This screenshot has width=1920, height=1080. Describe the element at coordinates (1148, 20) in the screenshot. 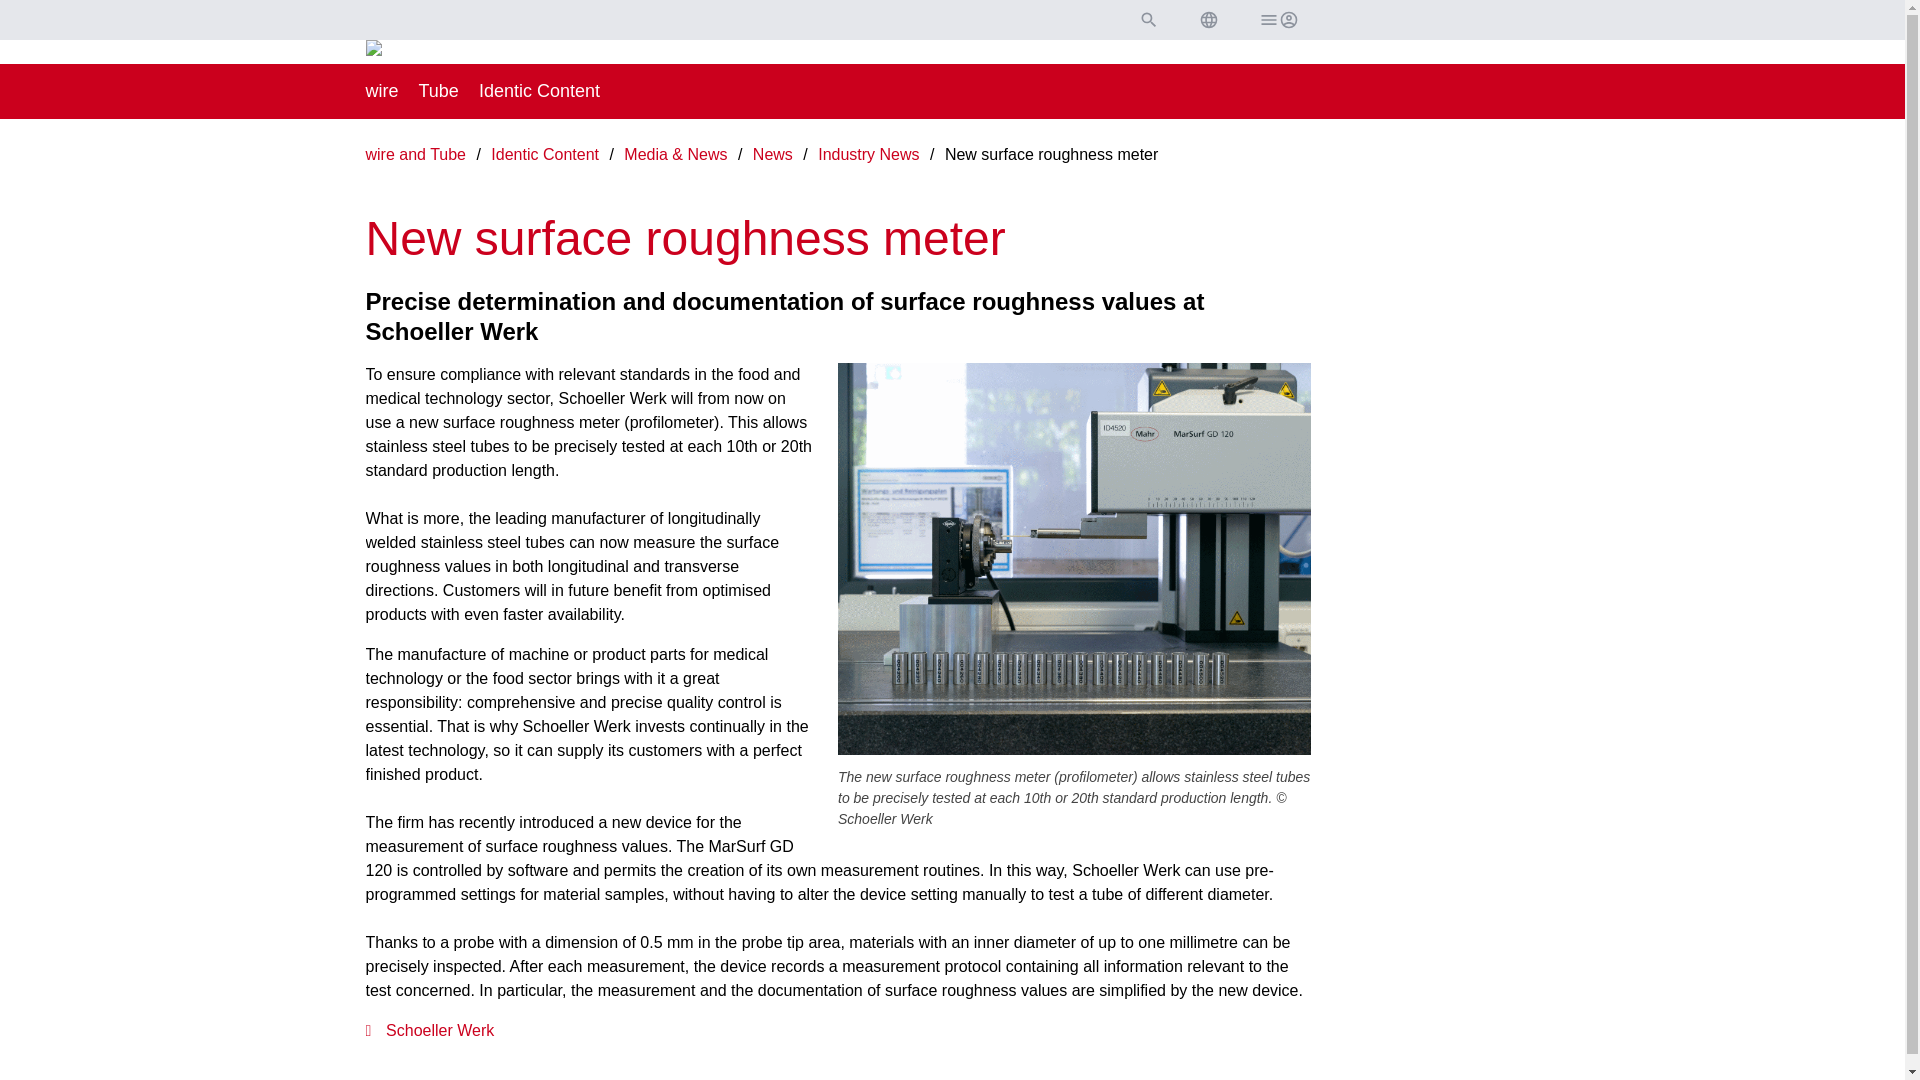

I see `Search` at that location.